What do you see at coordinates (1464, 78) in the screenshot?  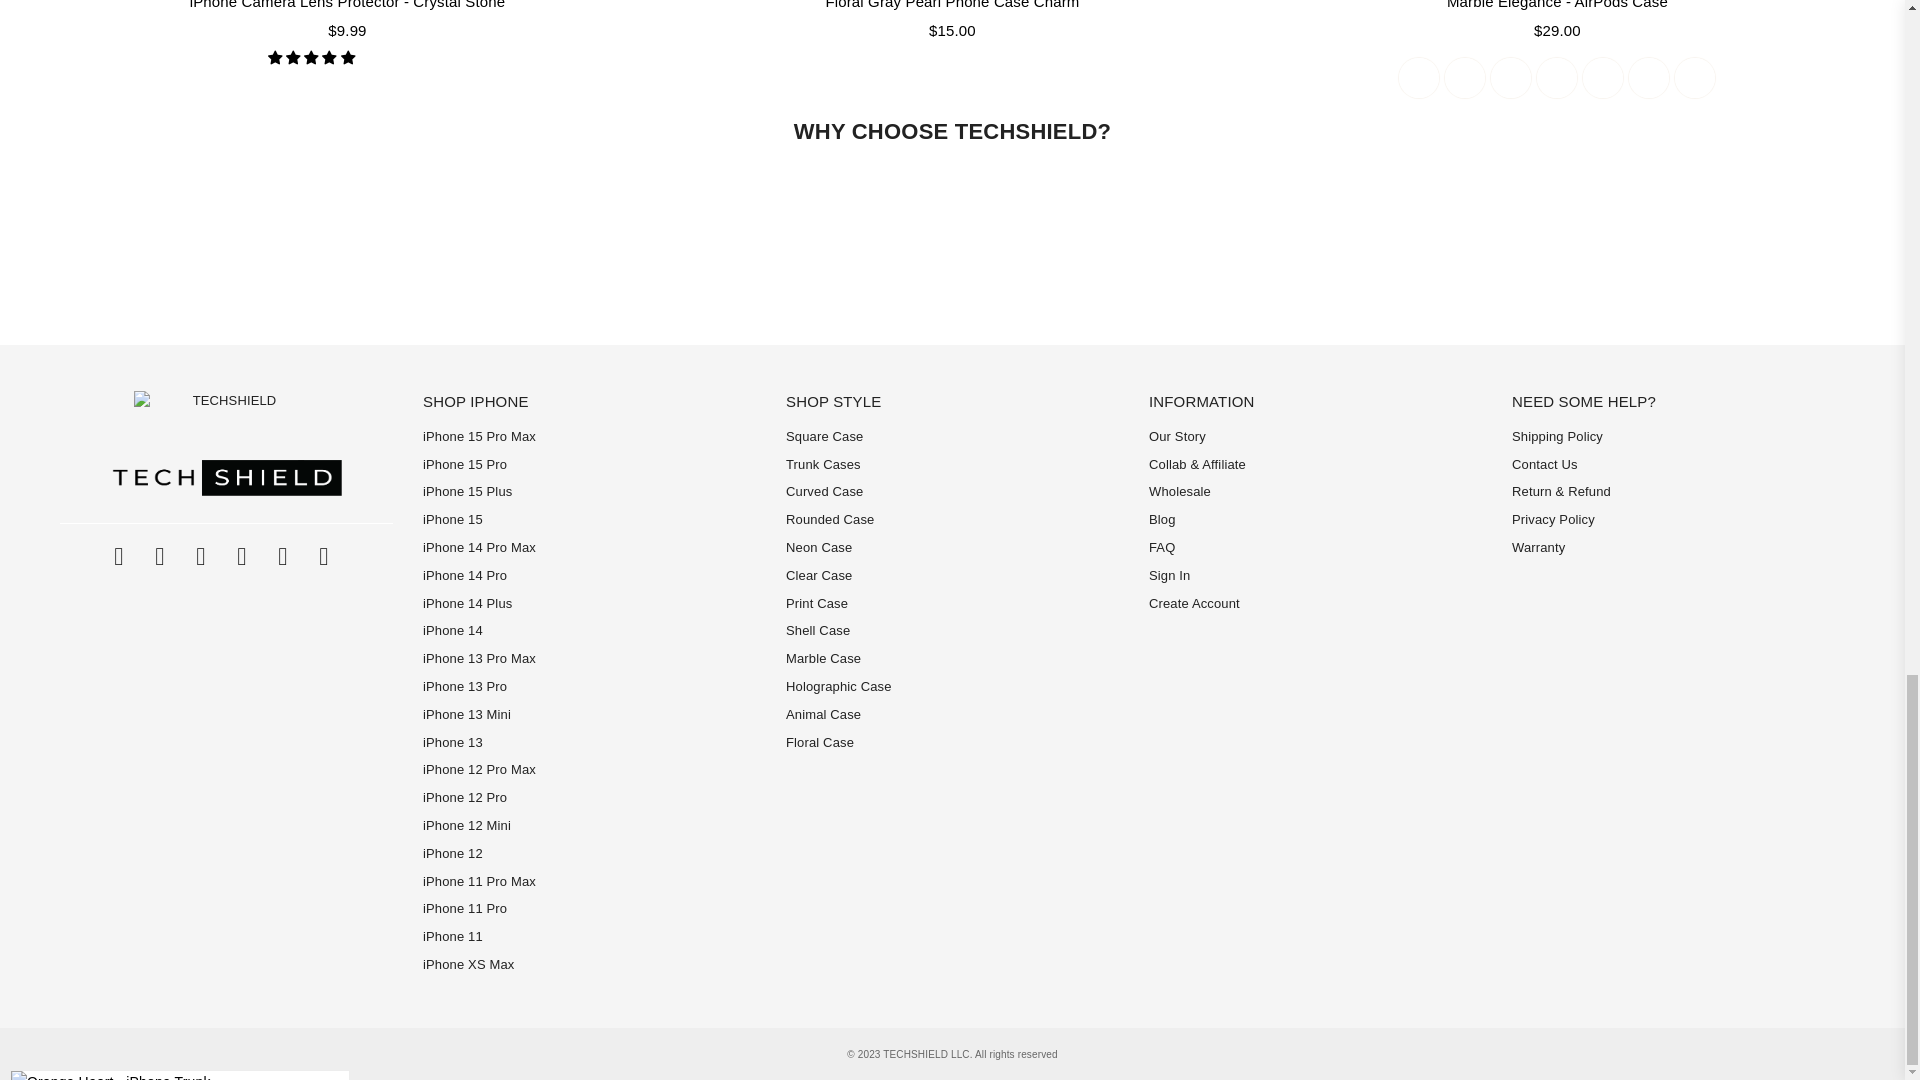 I see `Blue` at bounding box center [1464, 78].